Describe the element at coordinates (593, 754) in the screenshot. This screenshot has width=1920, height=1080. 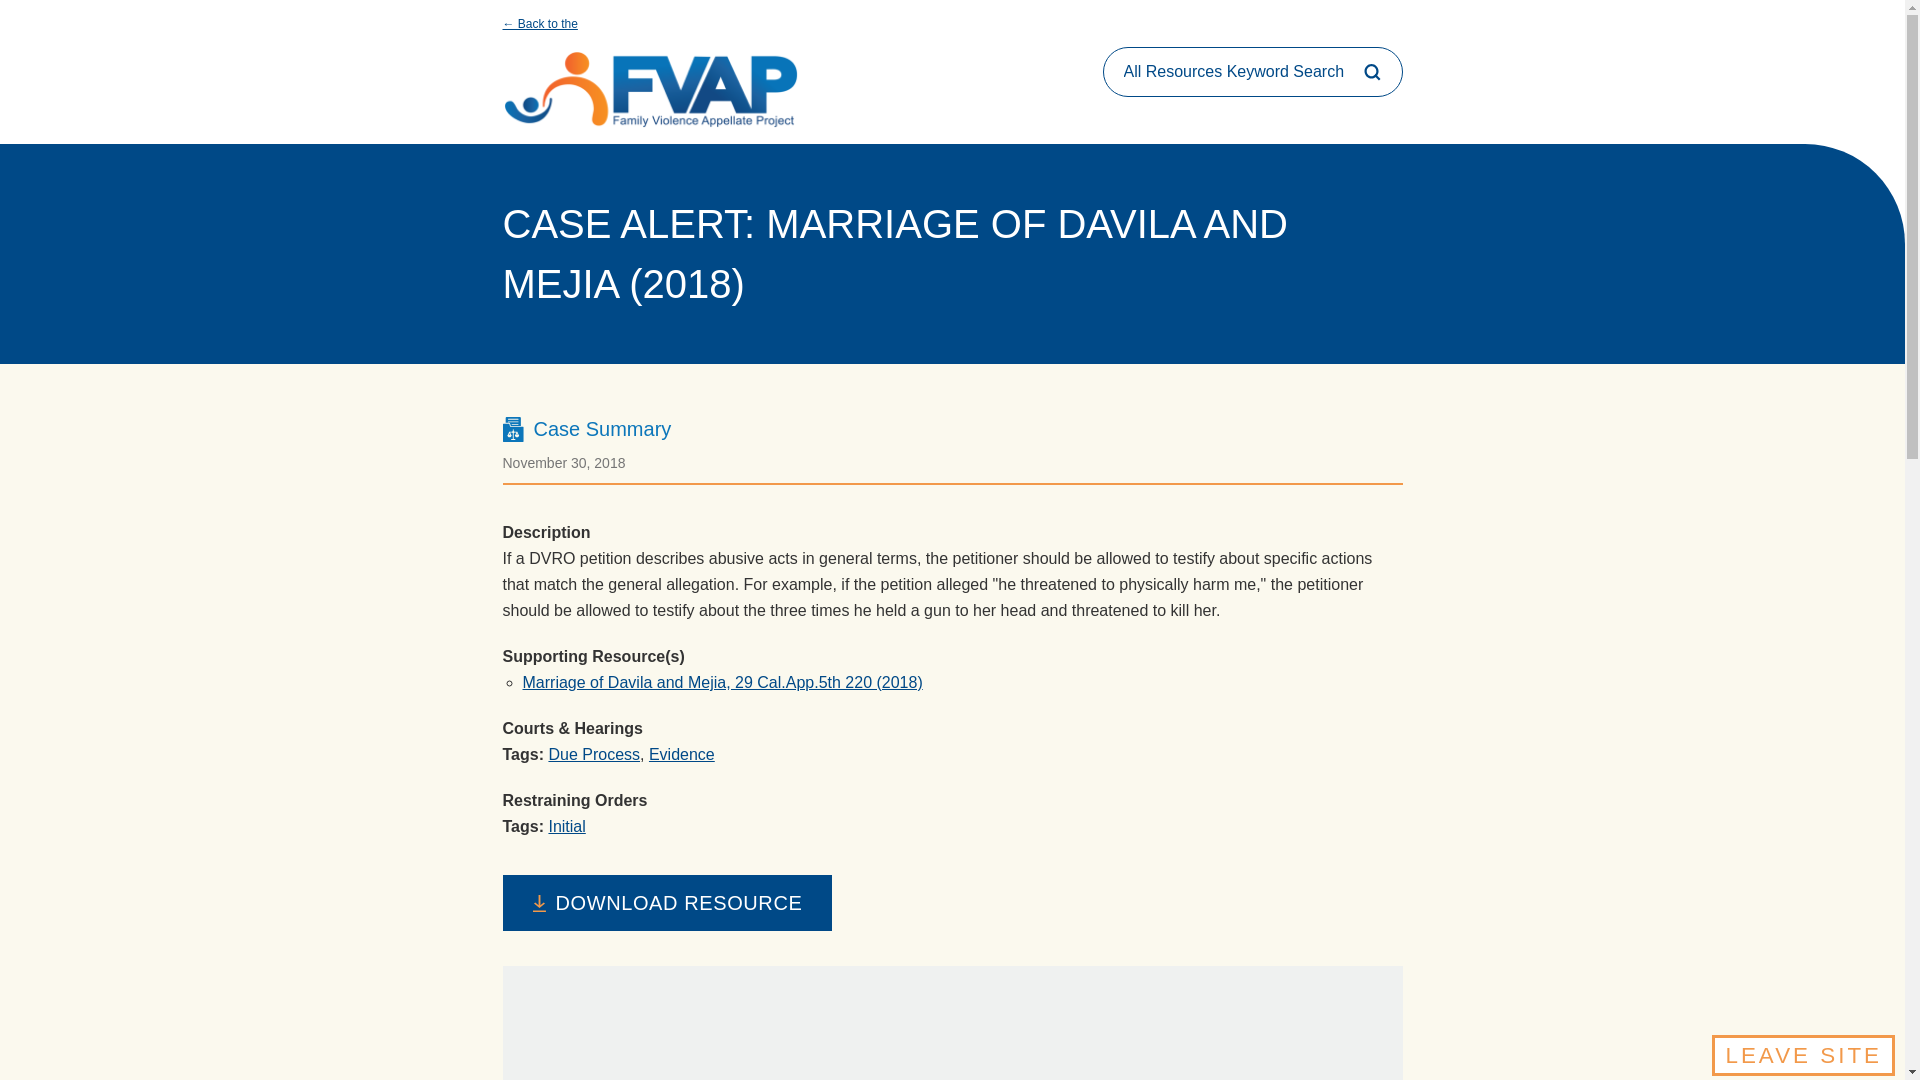
I see `Due Process` at that location.